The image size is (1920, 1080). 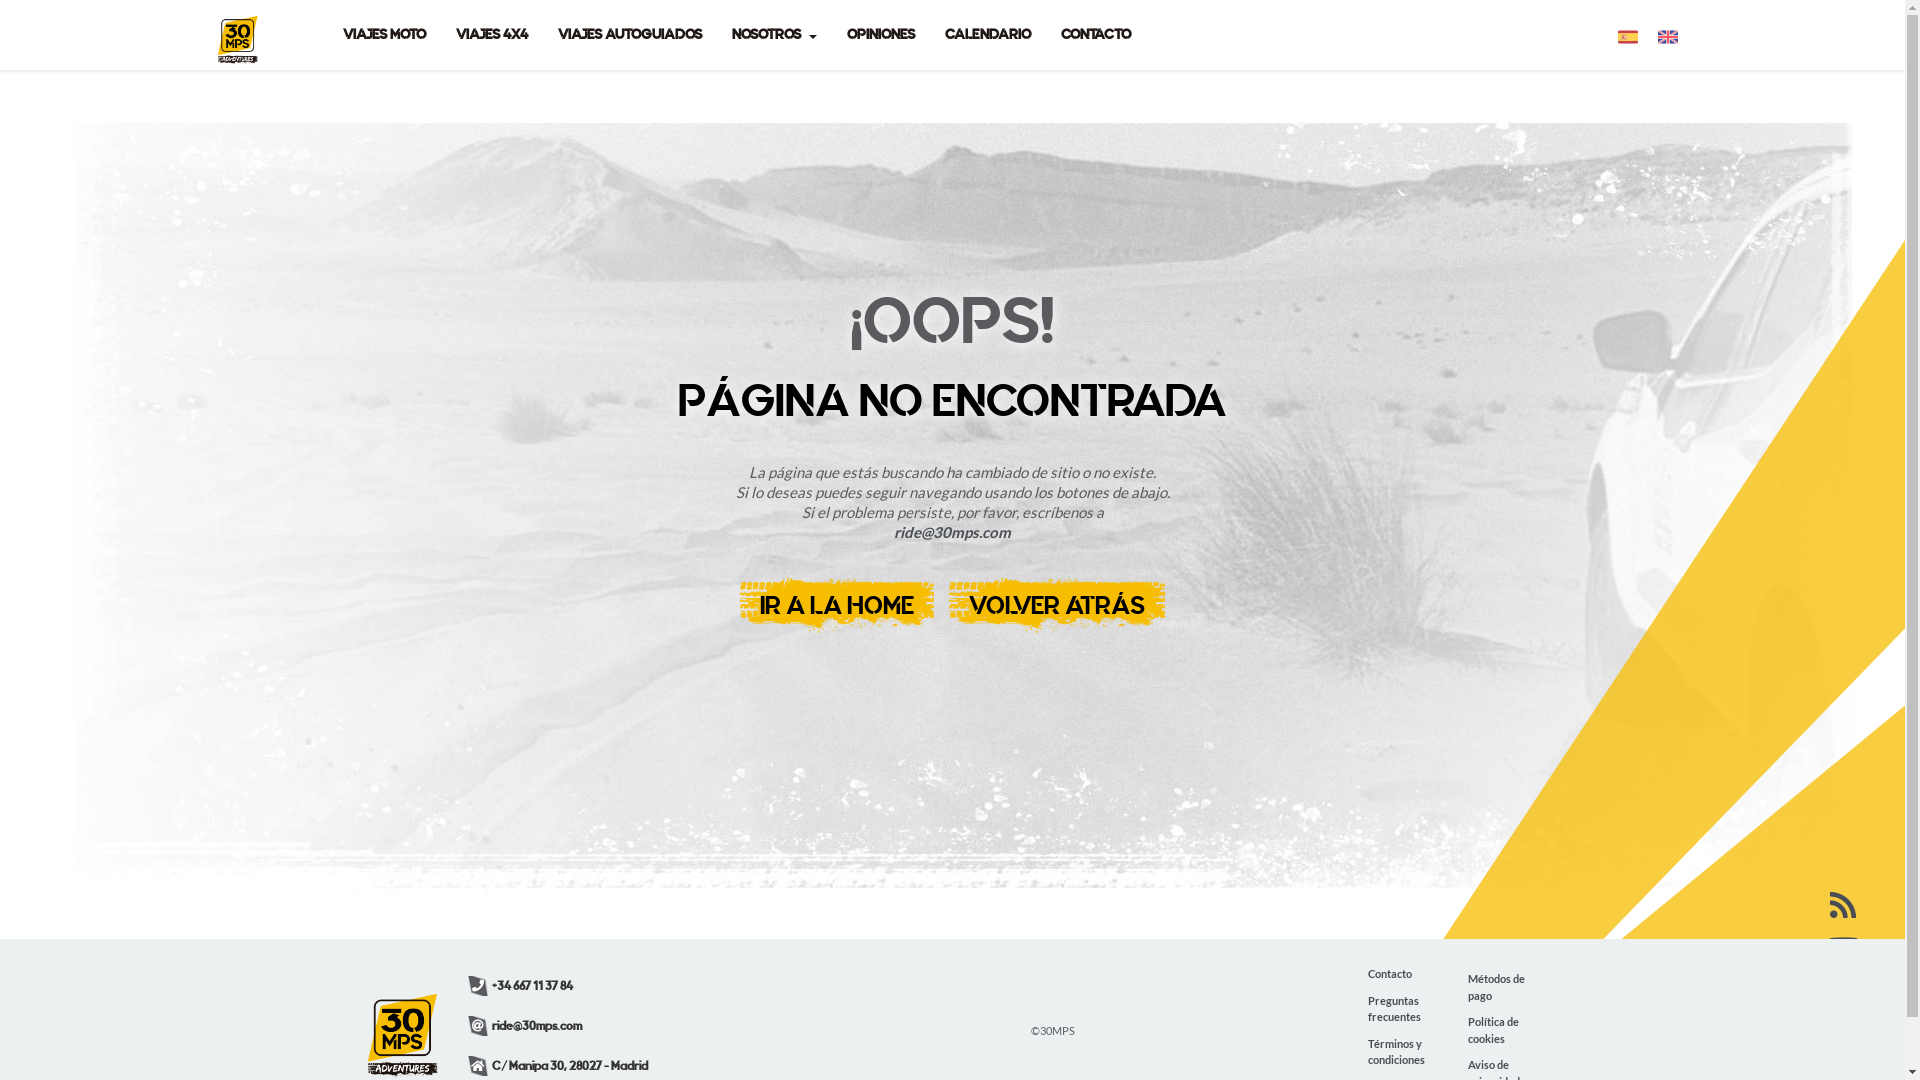 I want to click on ride@30mps.com, so click(x=952, y=532).